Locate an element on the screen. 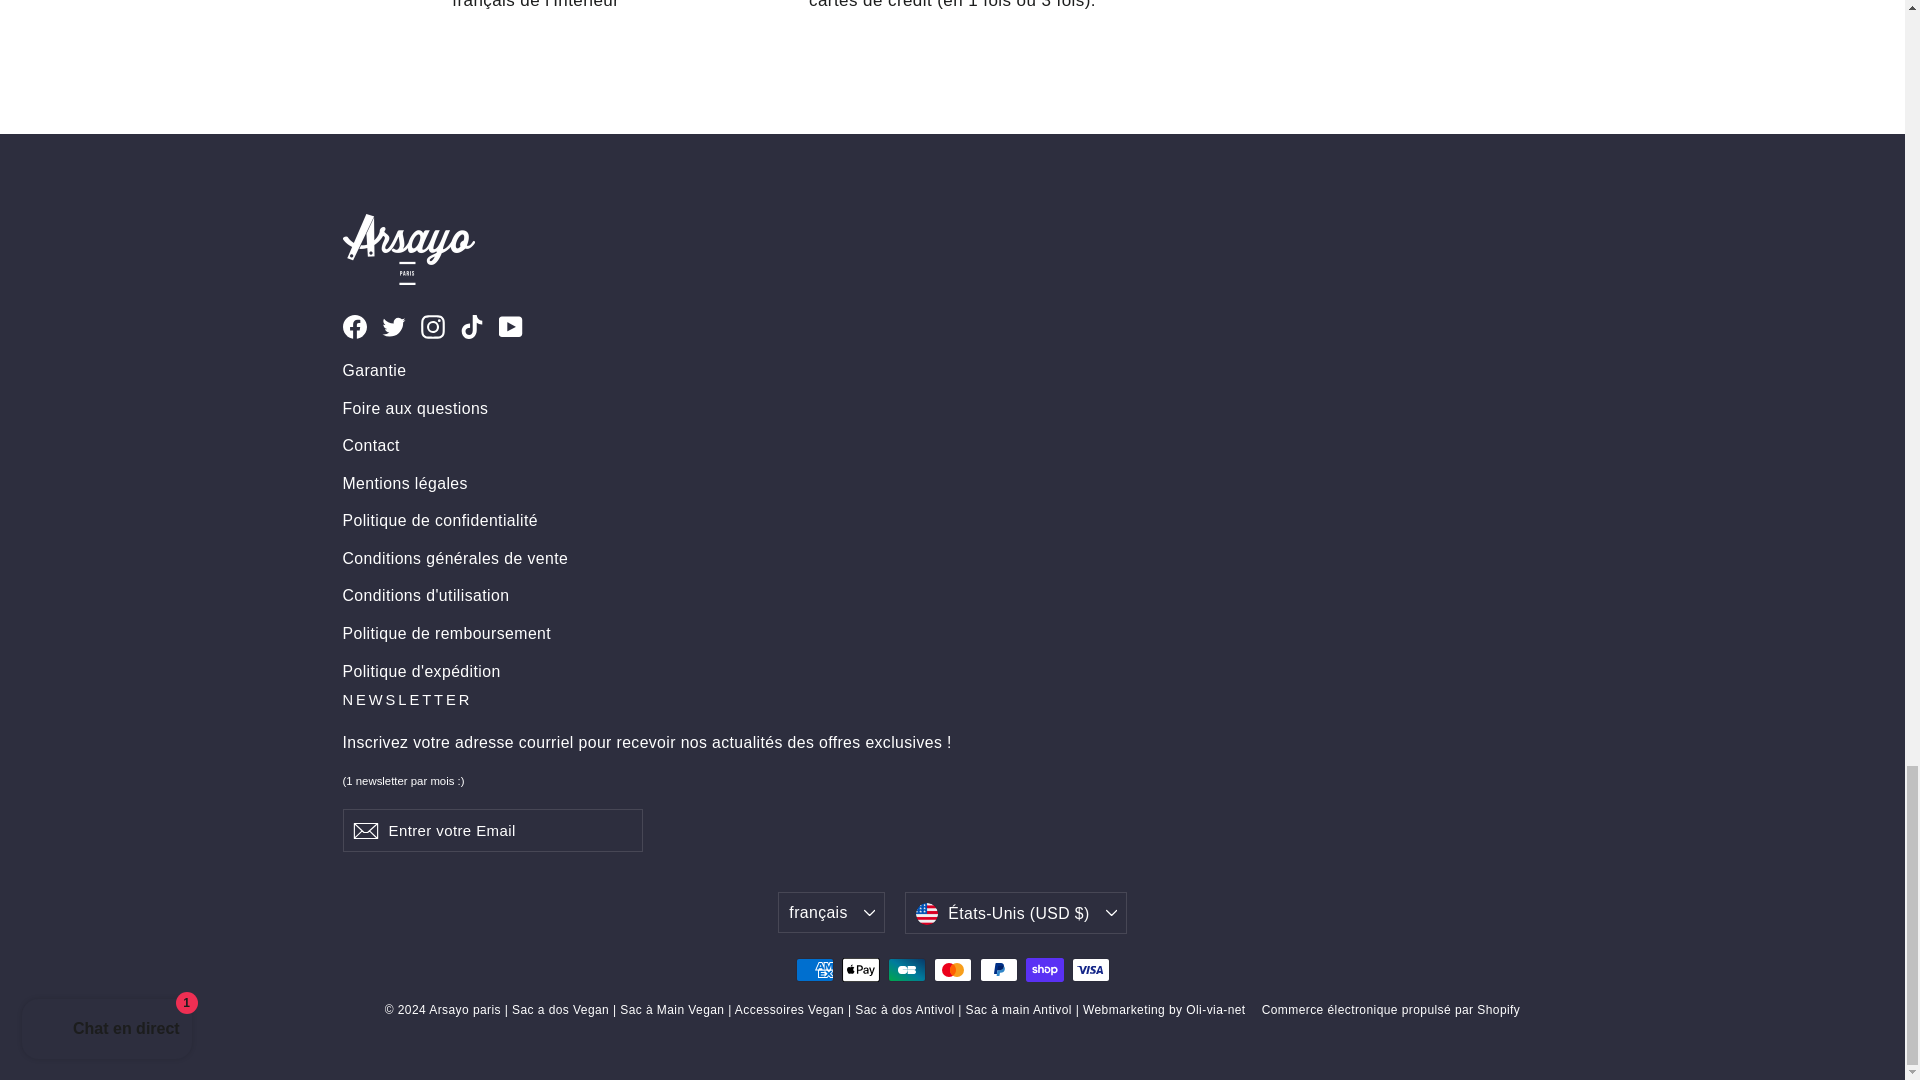  Instagram is located at coordinates (432, 326).